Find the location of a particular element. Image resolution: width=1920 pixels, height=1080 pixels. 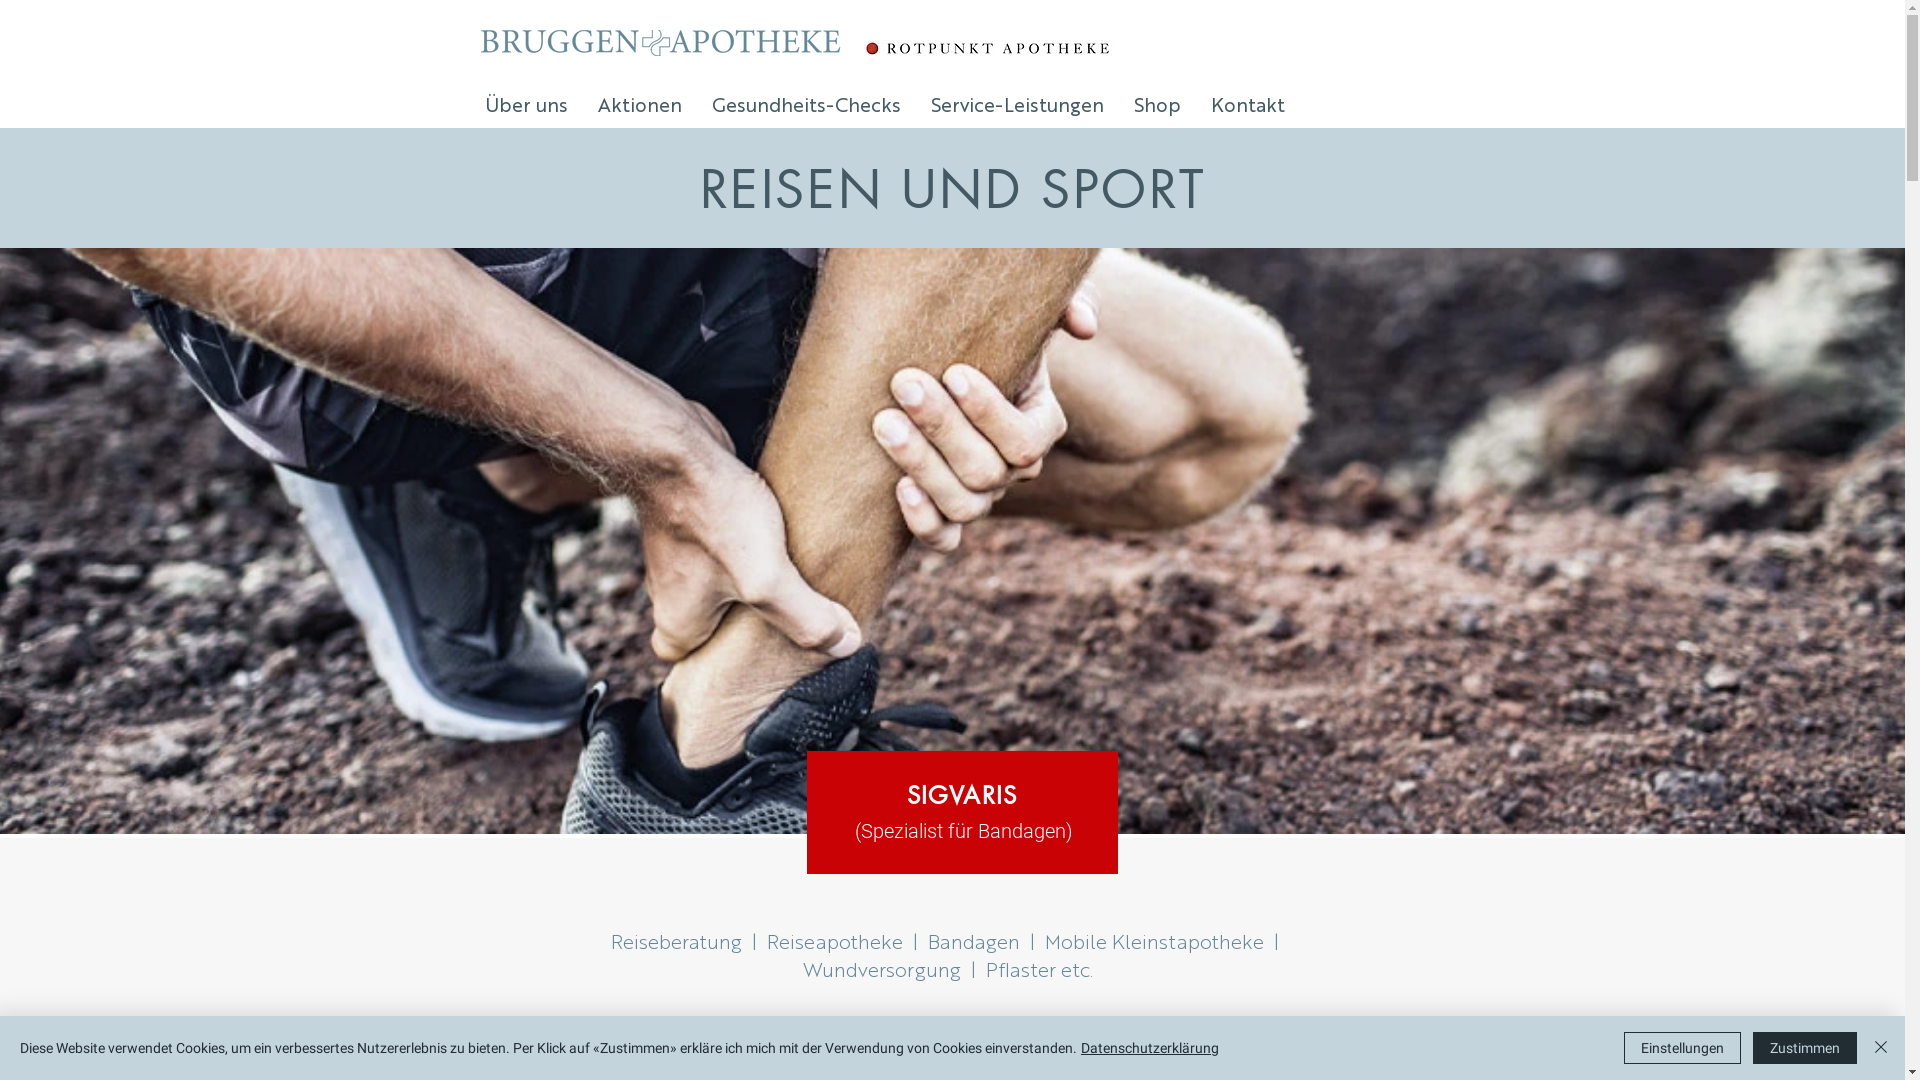

Wundversorgung is located at coordinates (881, 968).